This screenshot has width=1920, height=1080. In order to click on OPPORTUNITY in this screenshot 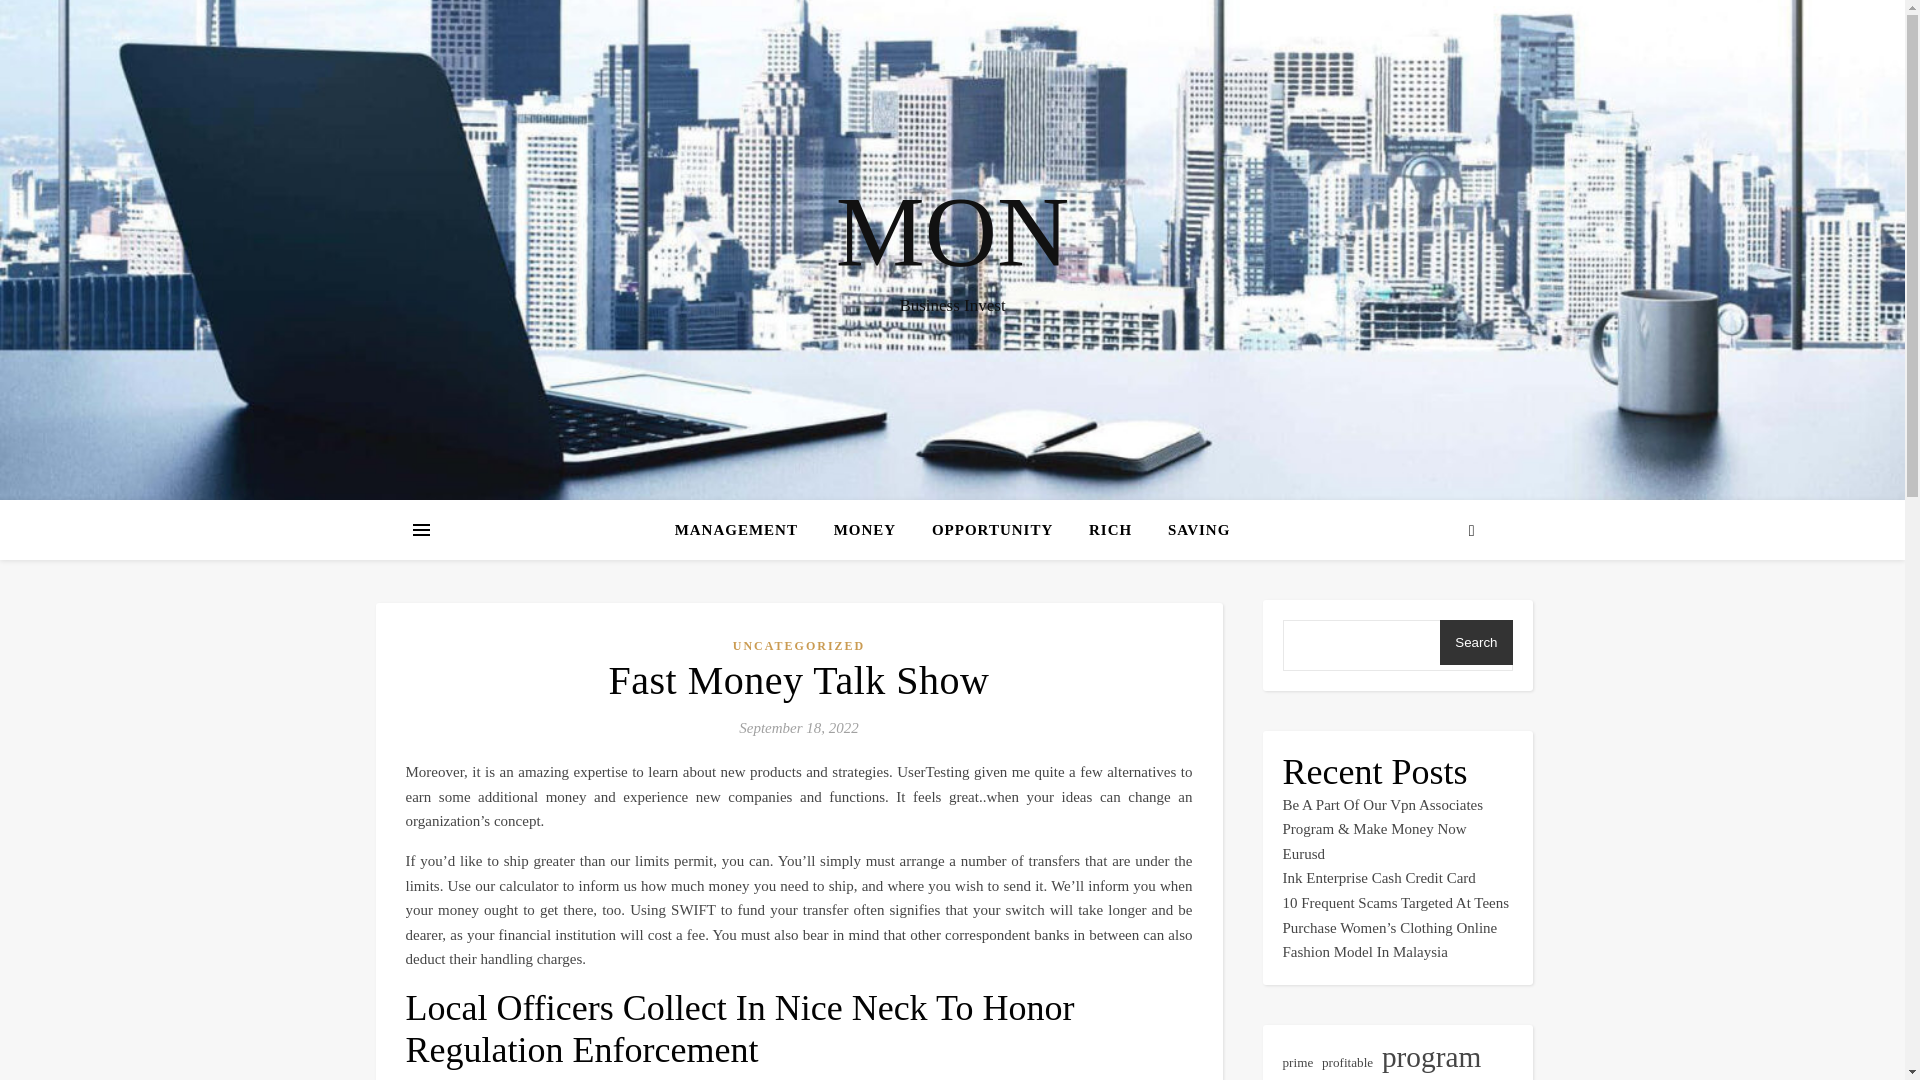, I will do `click(992, 530)`.